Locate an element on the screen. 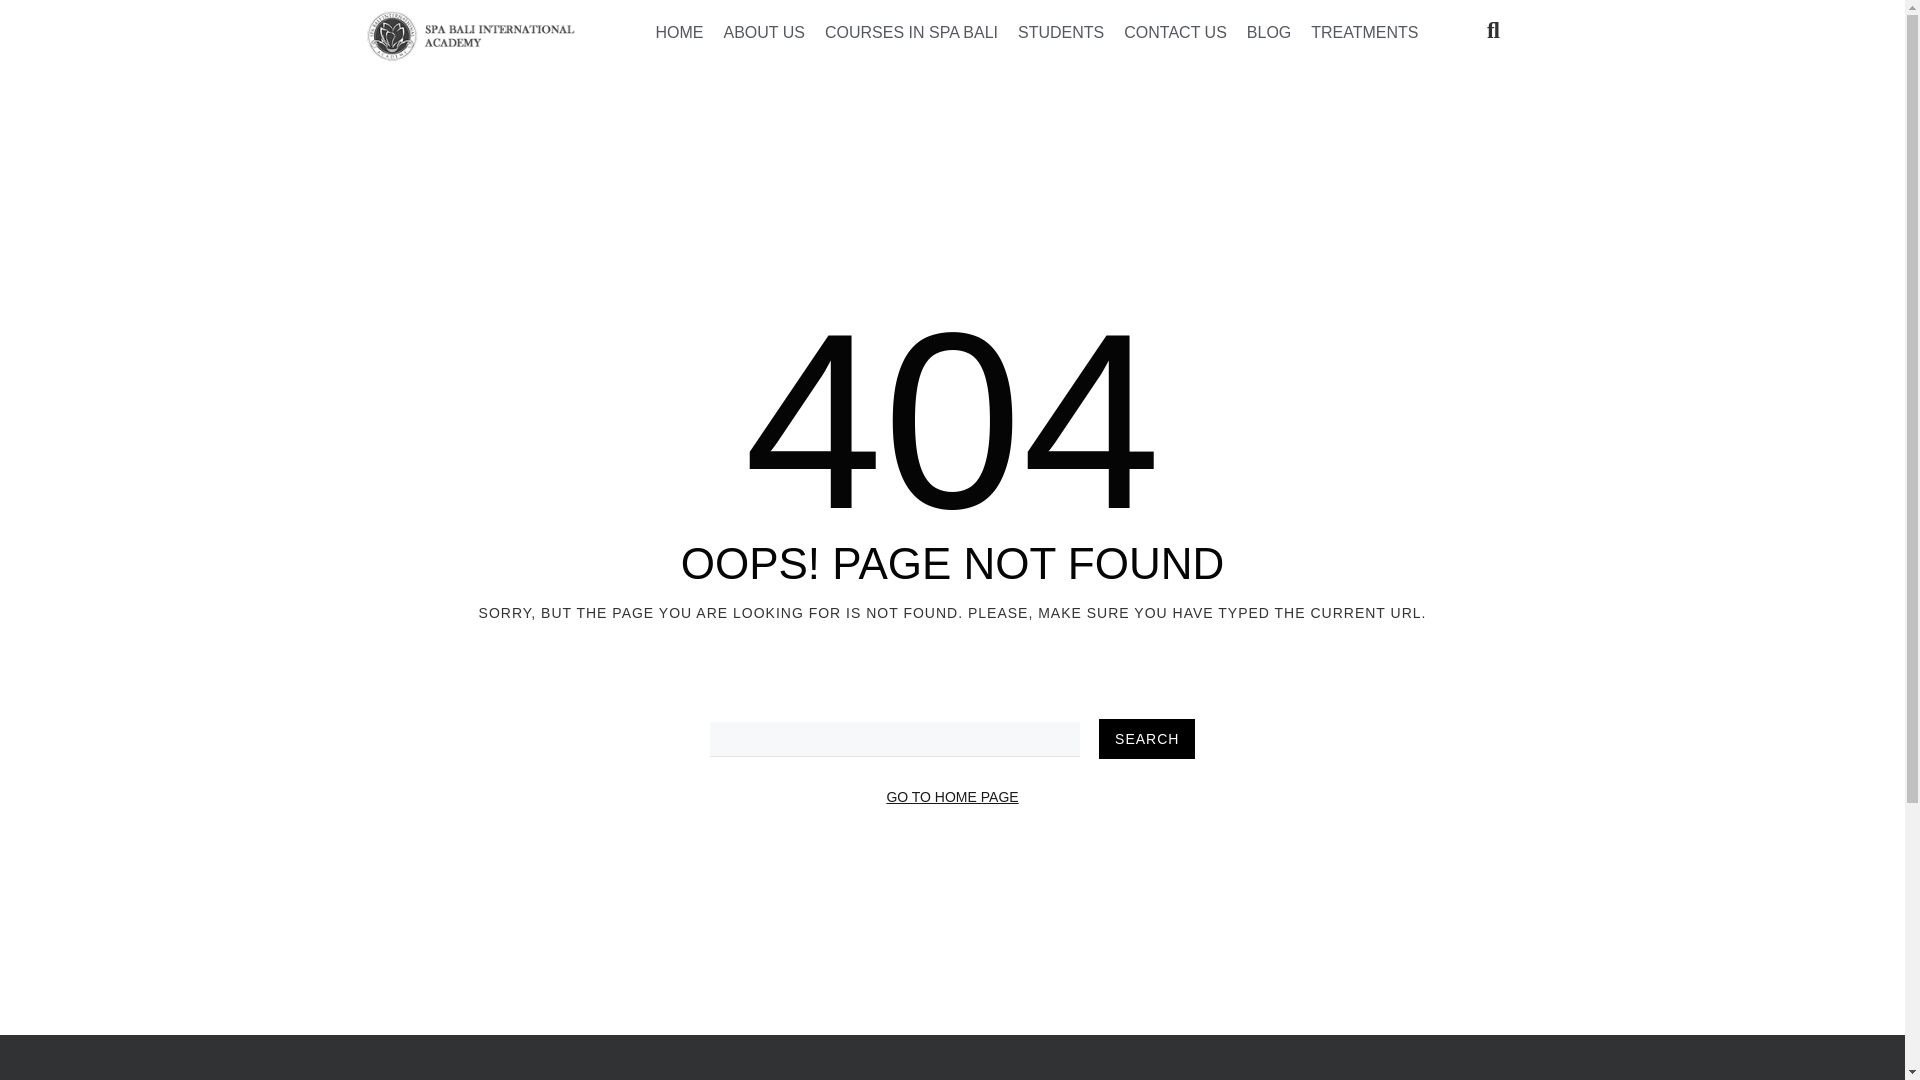  Search is located at coordinates (1146, 739).